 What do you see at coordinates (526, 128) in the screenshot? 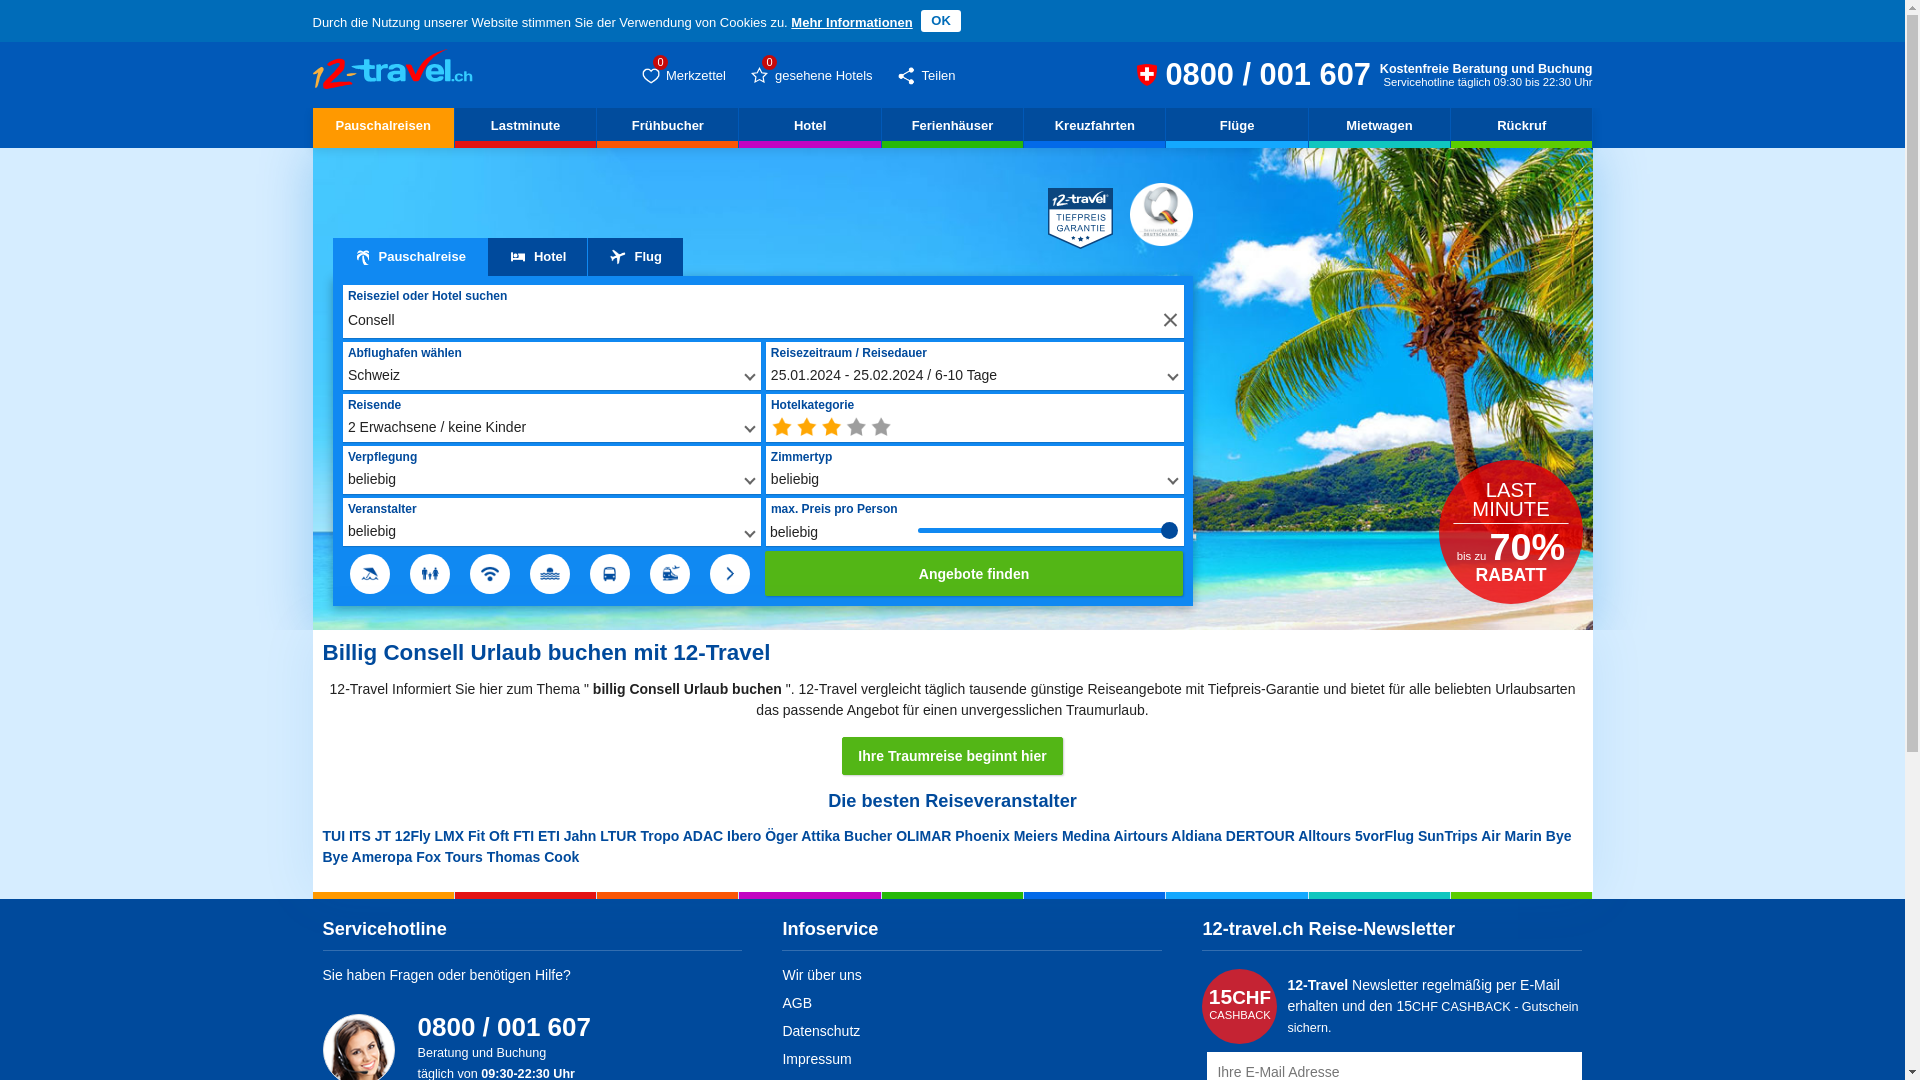
I see `Lastminute` at bounding box center [526, 128].